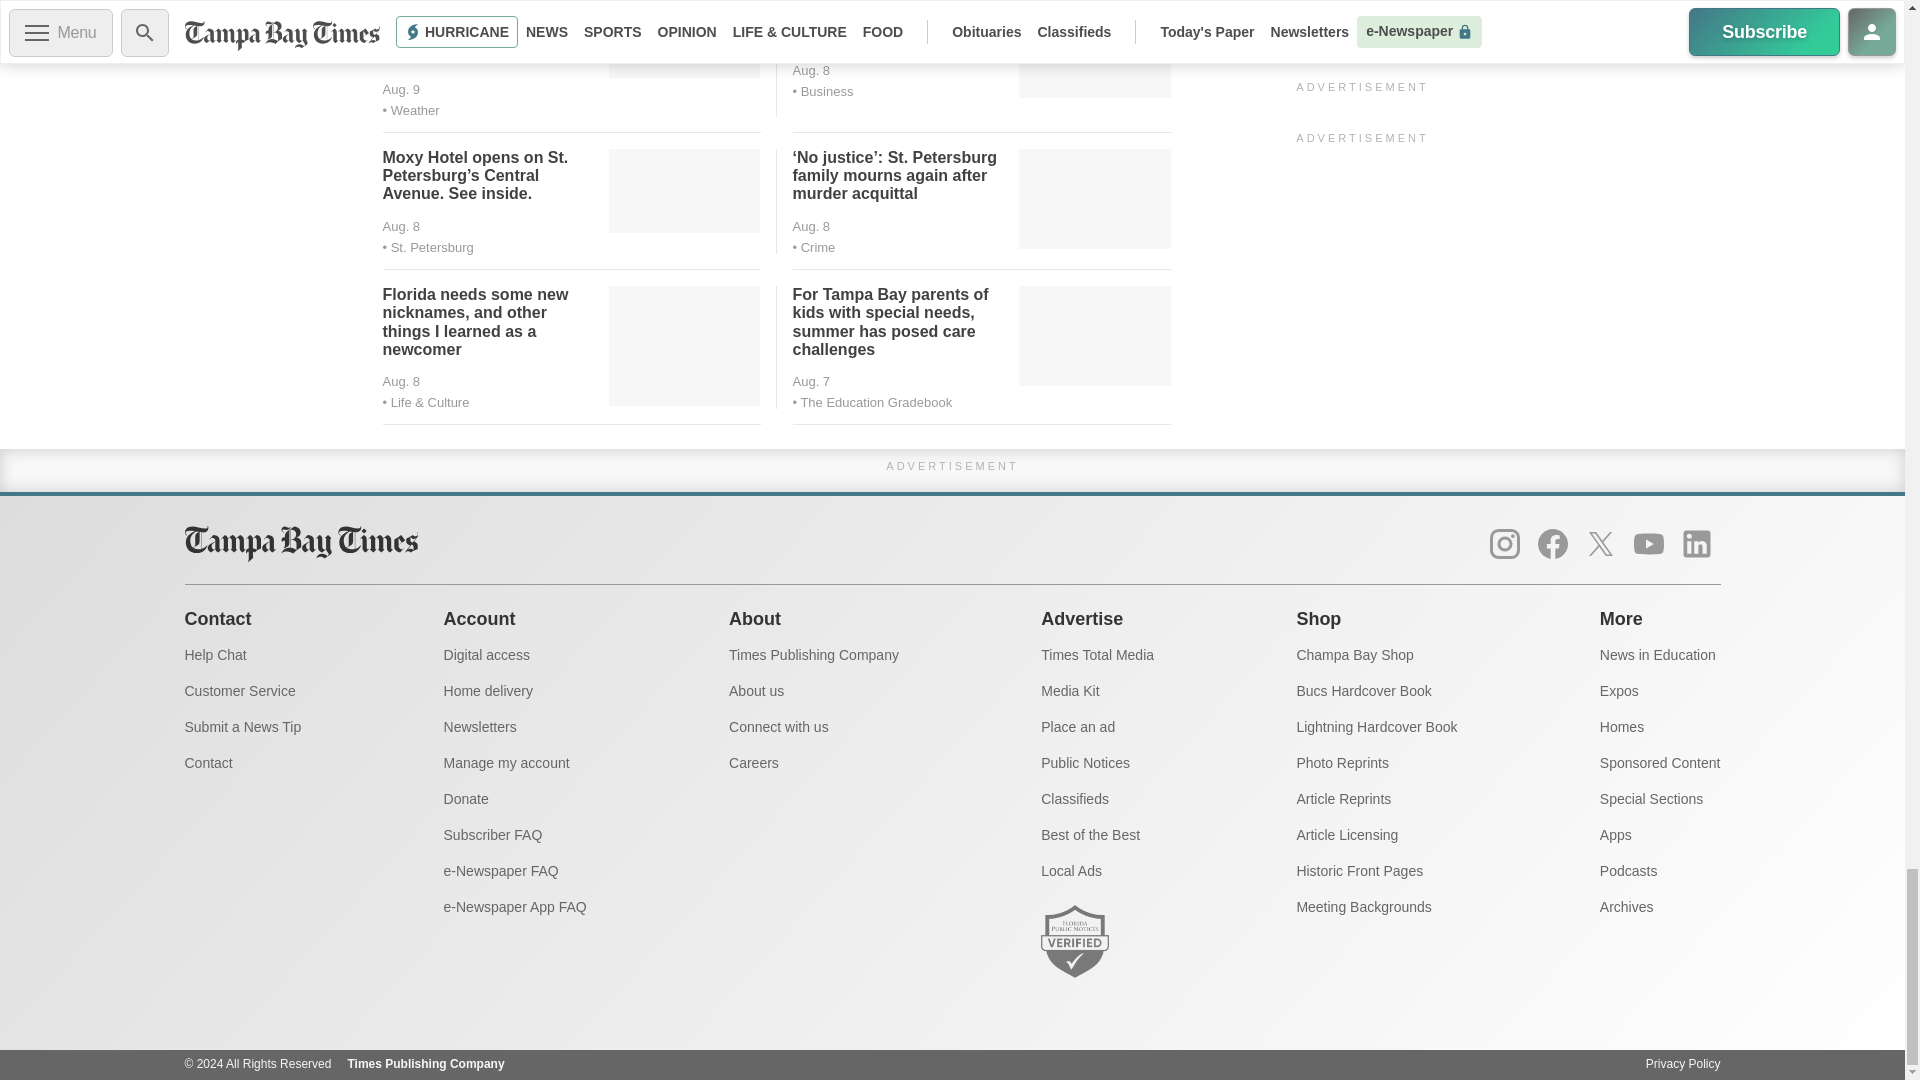  What do you see at coordinates (810, 226) in the screenshot?
I see `2024-08-08T09:30:00Z` at bounding box center [810, 226].